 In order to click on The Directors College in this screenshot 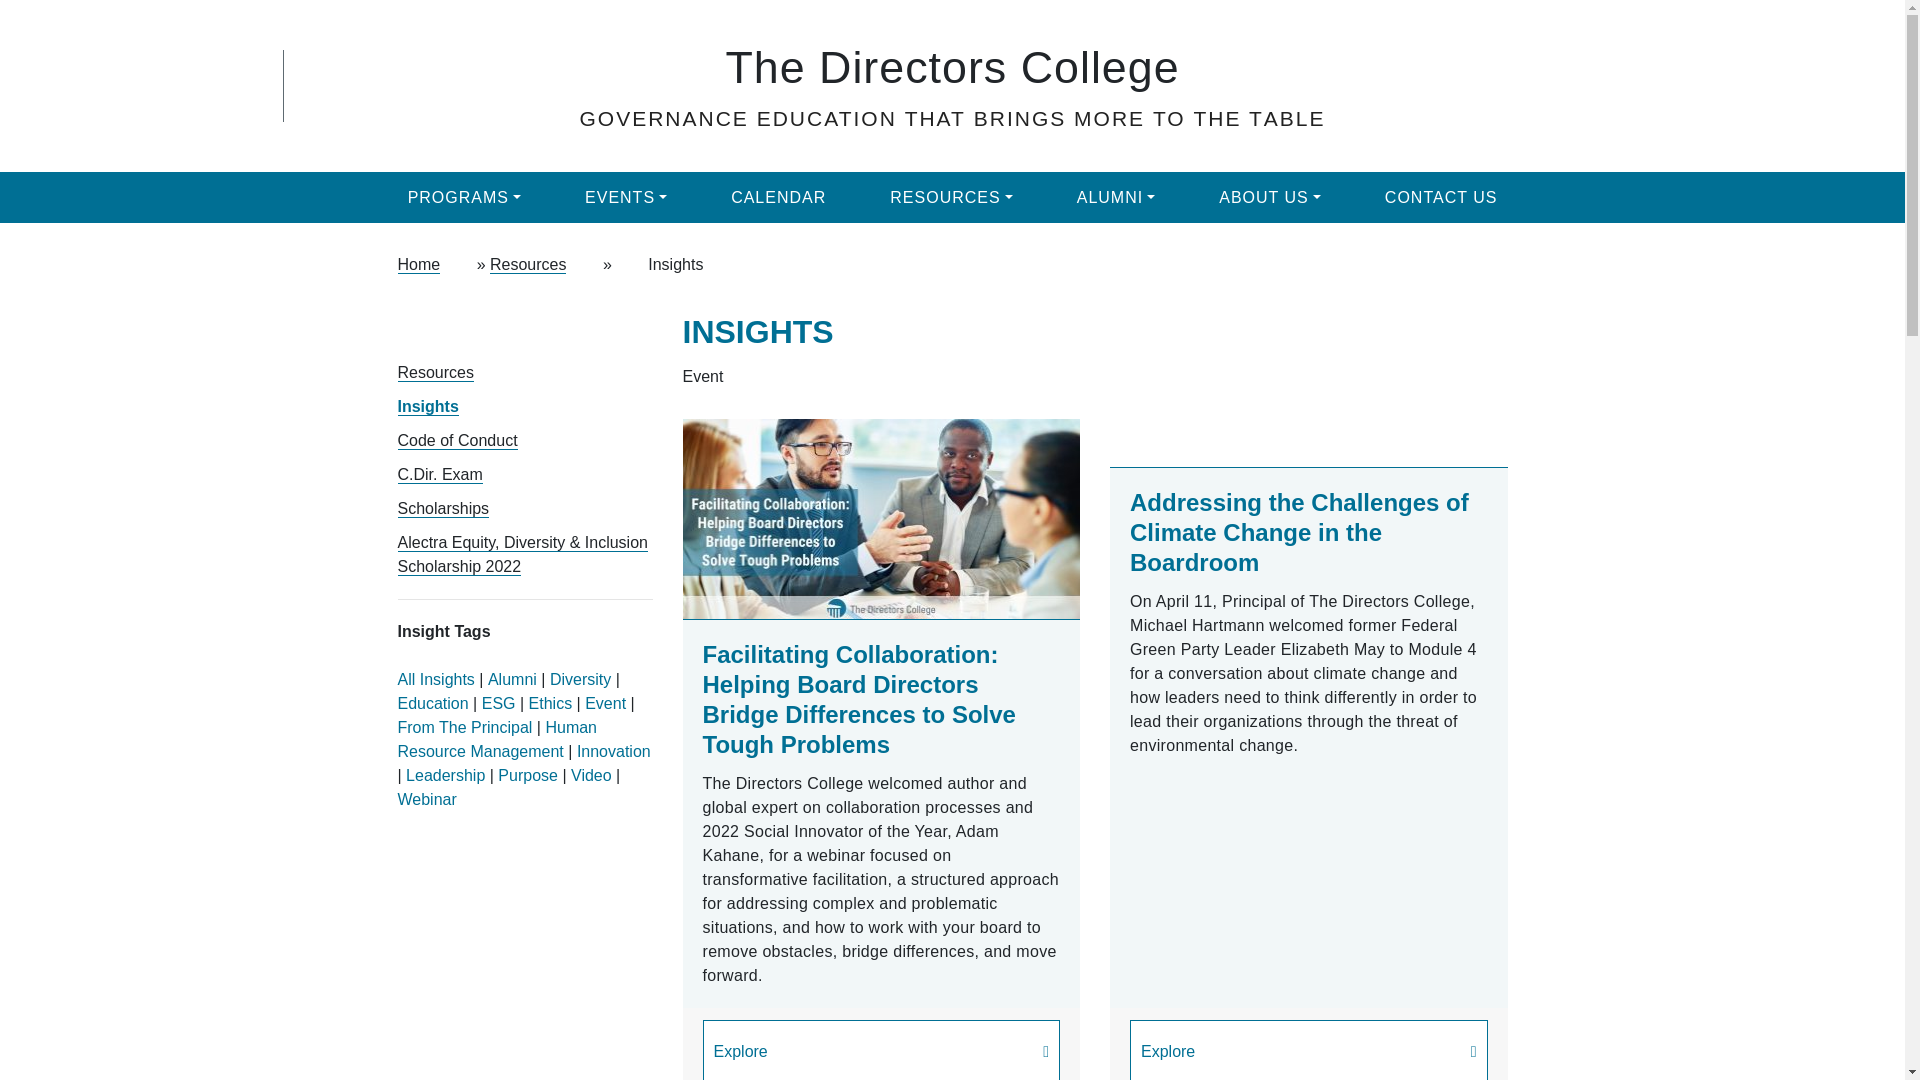, I will do `click(952, 66)`.